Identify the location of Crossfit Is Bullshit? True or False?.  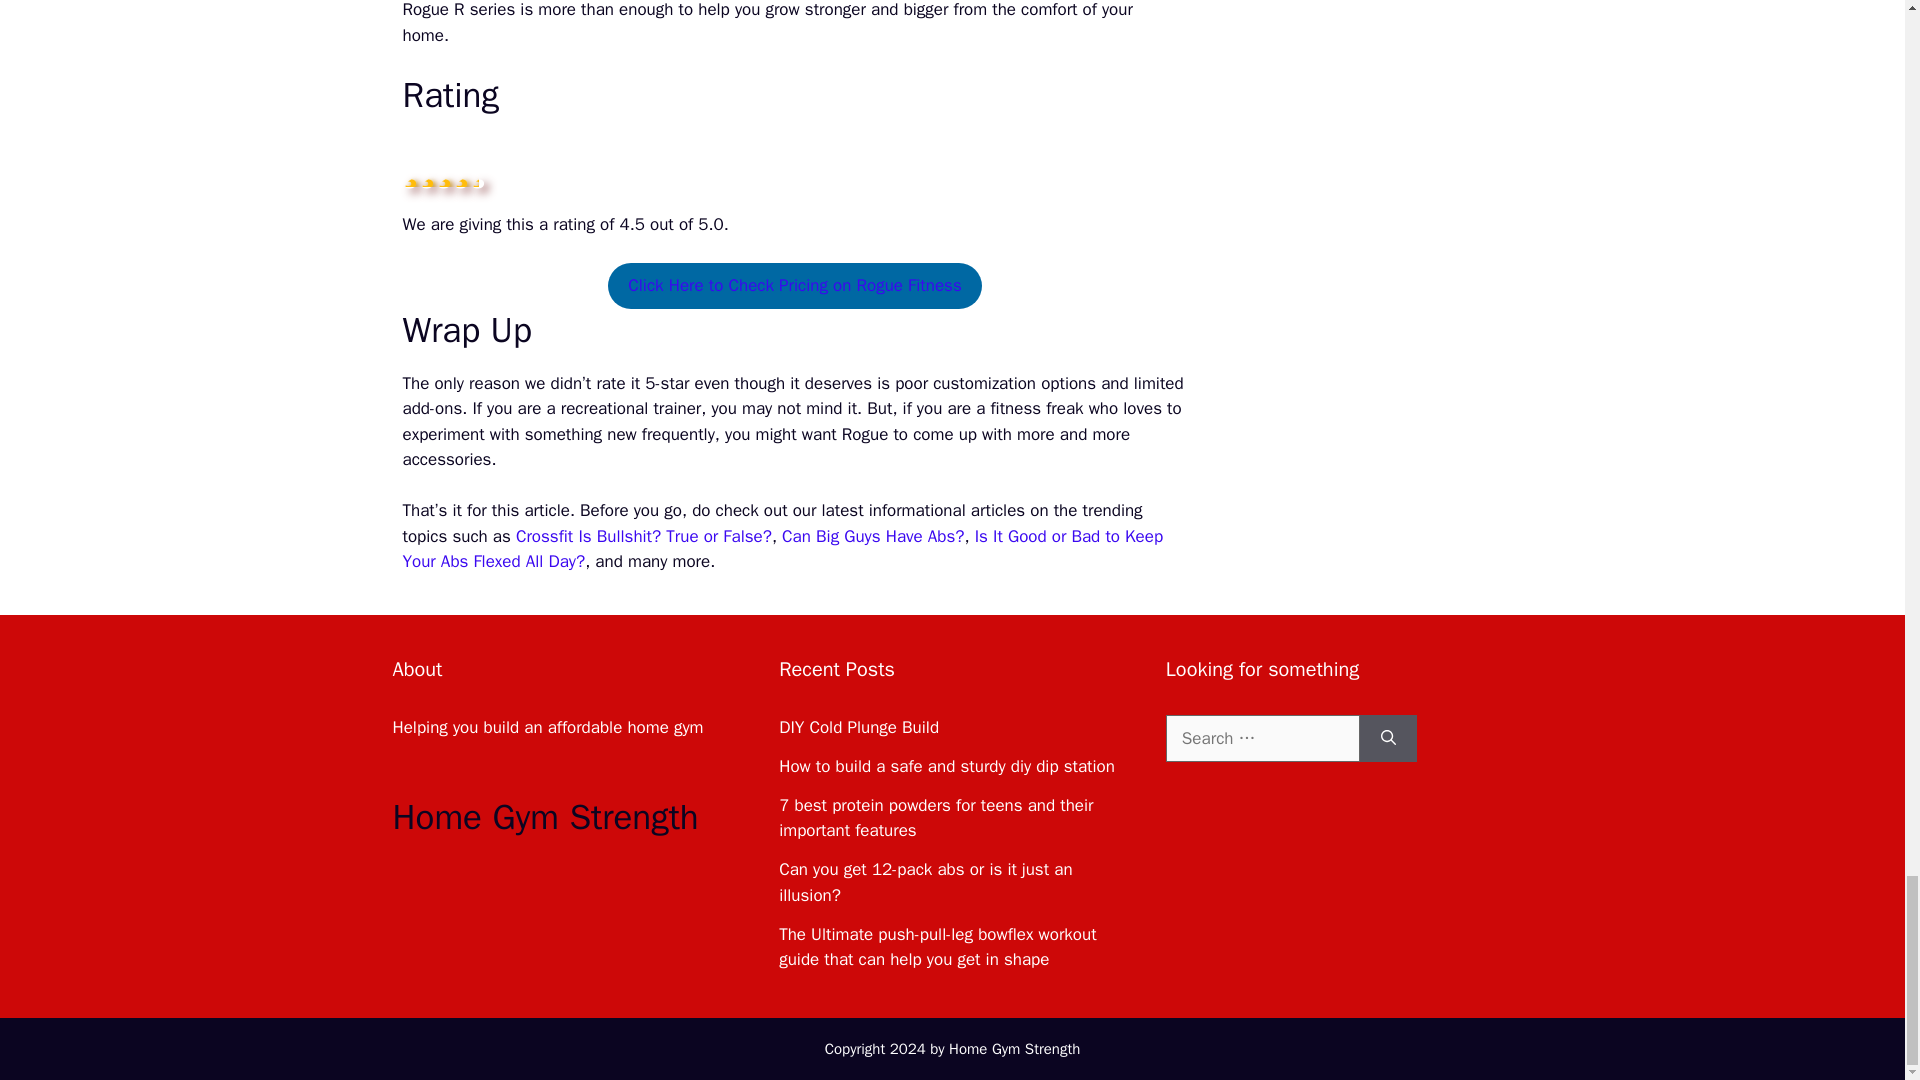
(644, 536).